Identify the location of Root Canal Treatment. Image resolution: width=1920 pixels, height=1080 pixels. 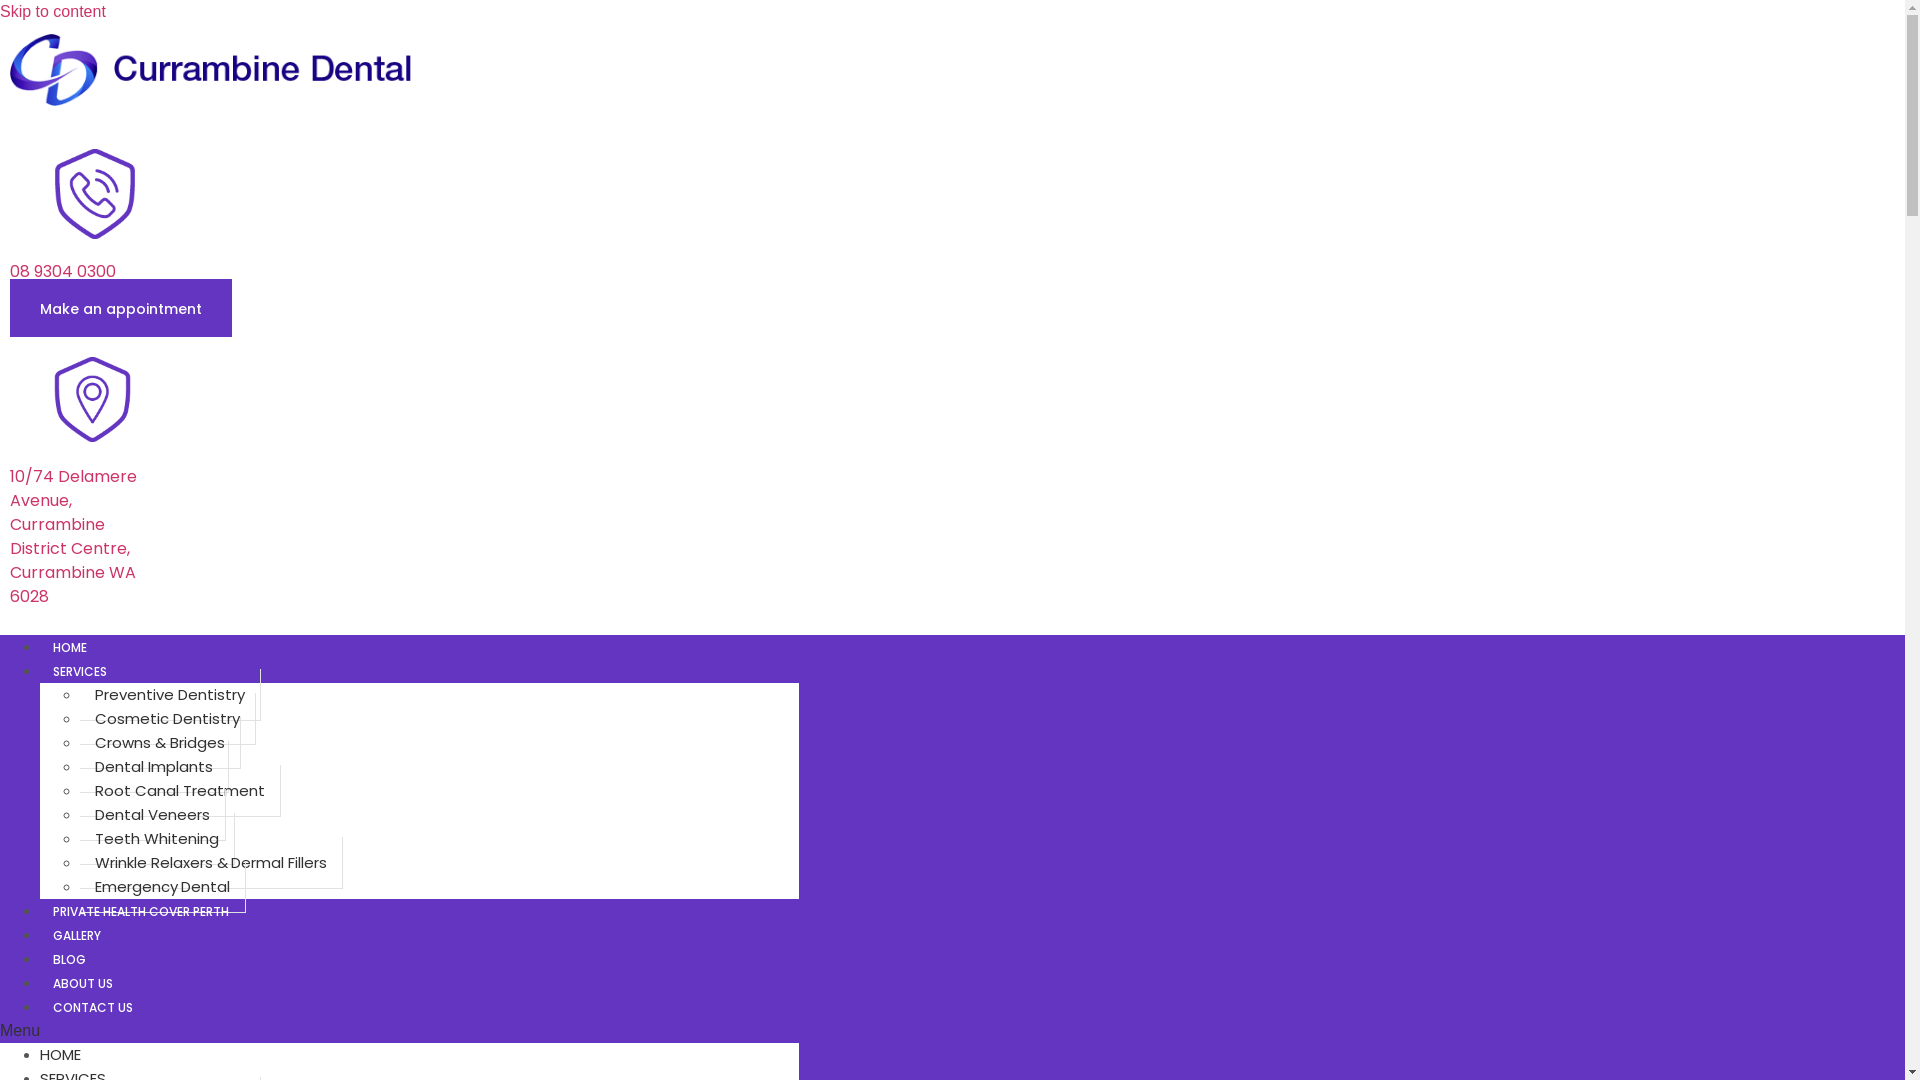
(180, 791).